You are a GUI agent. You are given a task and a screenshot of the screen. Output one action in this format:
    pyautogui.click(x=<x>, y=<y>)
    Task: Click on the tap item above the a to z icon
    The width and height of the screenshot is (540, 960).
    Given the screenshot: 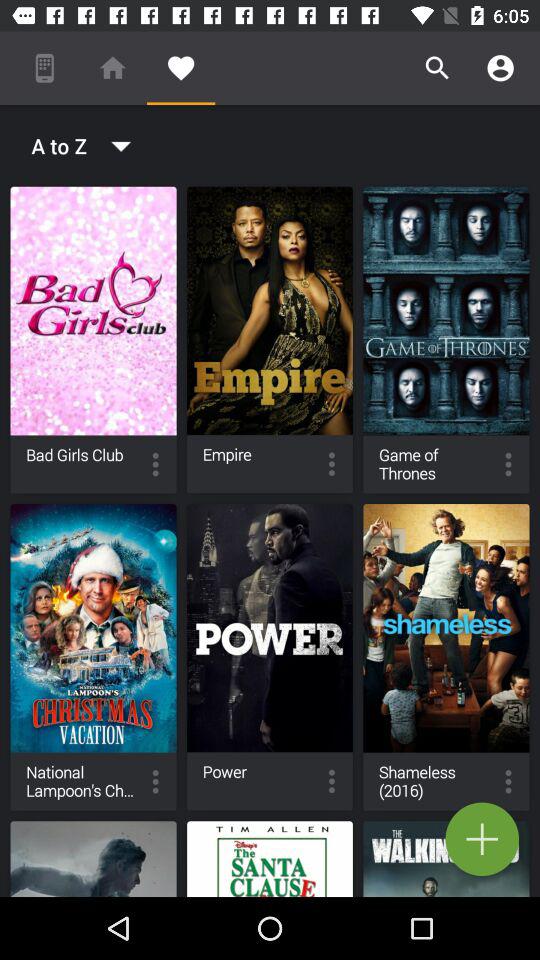 What is the action you would take?
    pyautogui.click(x=44, y=68)
    